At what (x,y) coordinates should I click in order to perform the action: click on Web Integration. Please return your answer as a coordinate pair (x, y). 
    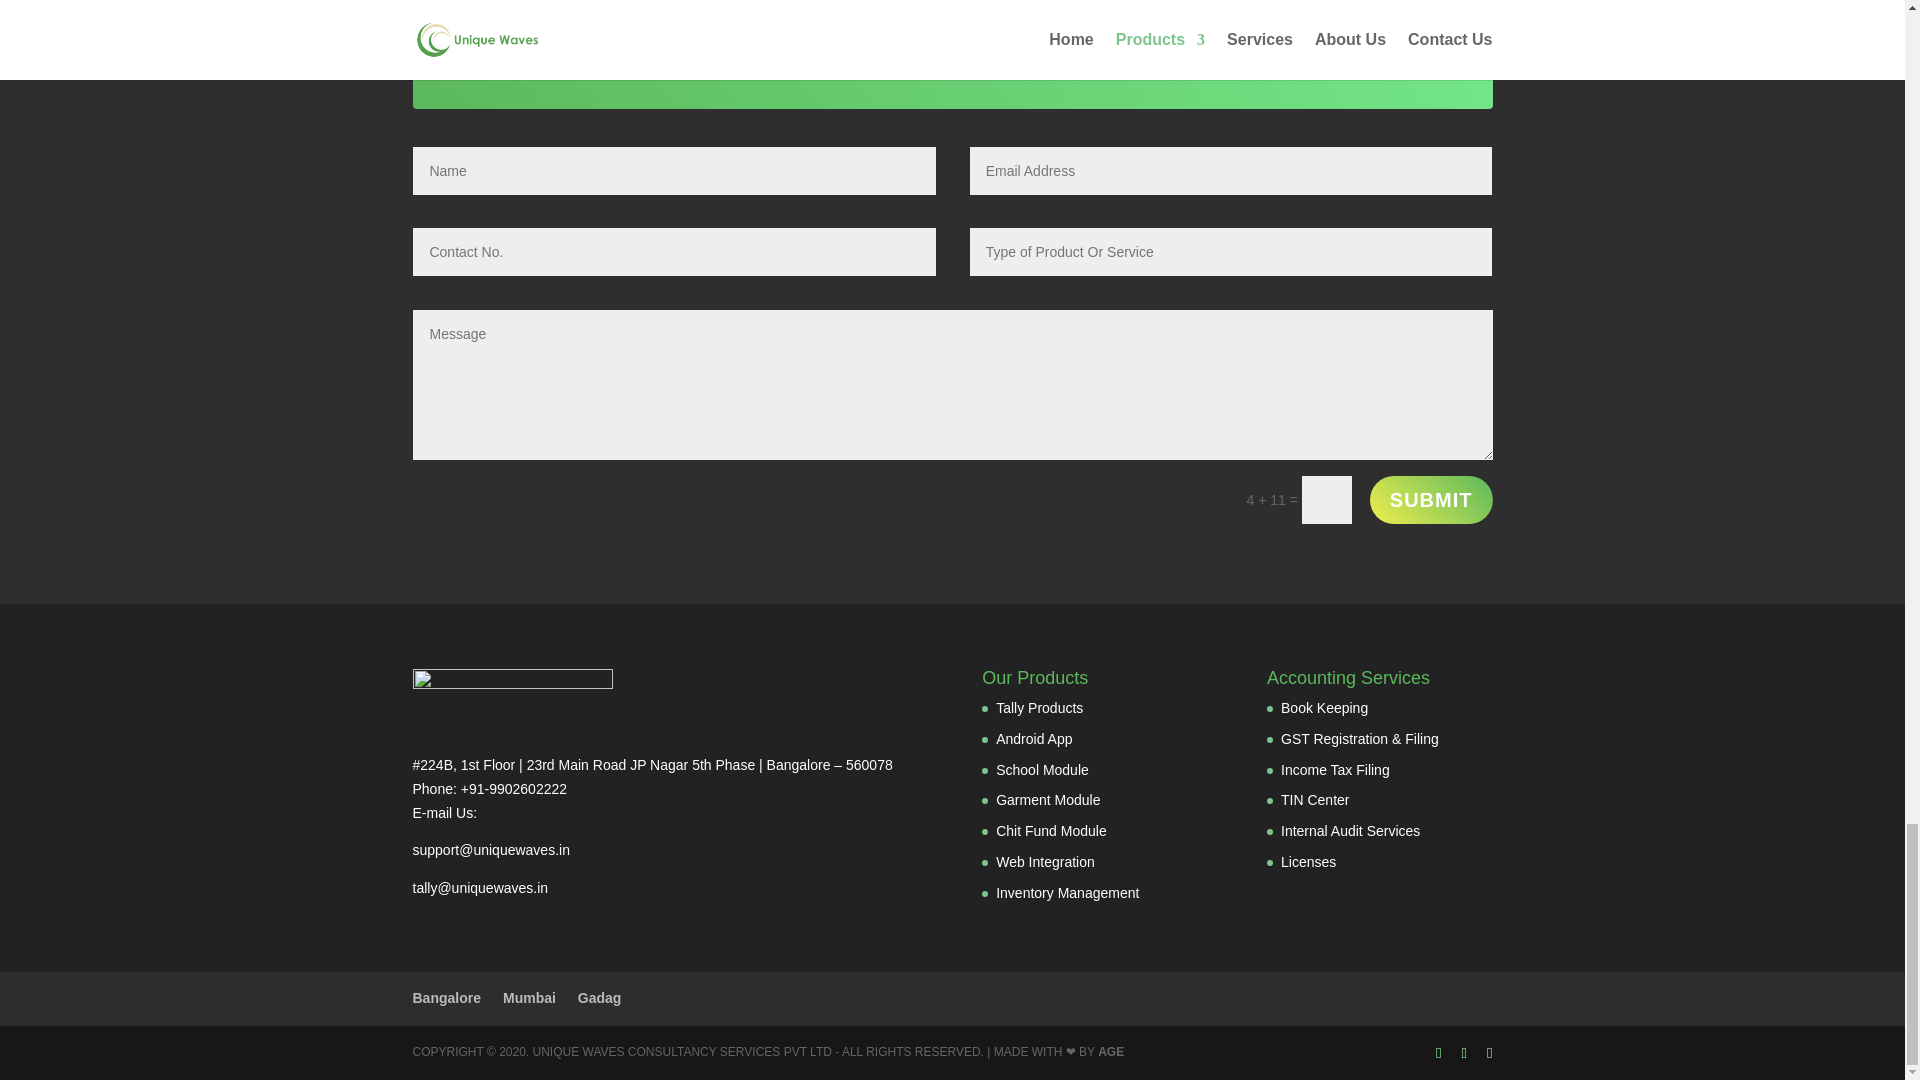
    Looking at the image, I should click on (1045, 862).